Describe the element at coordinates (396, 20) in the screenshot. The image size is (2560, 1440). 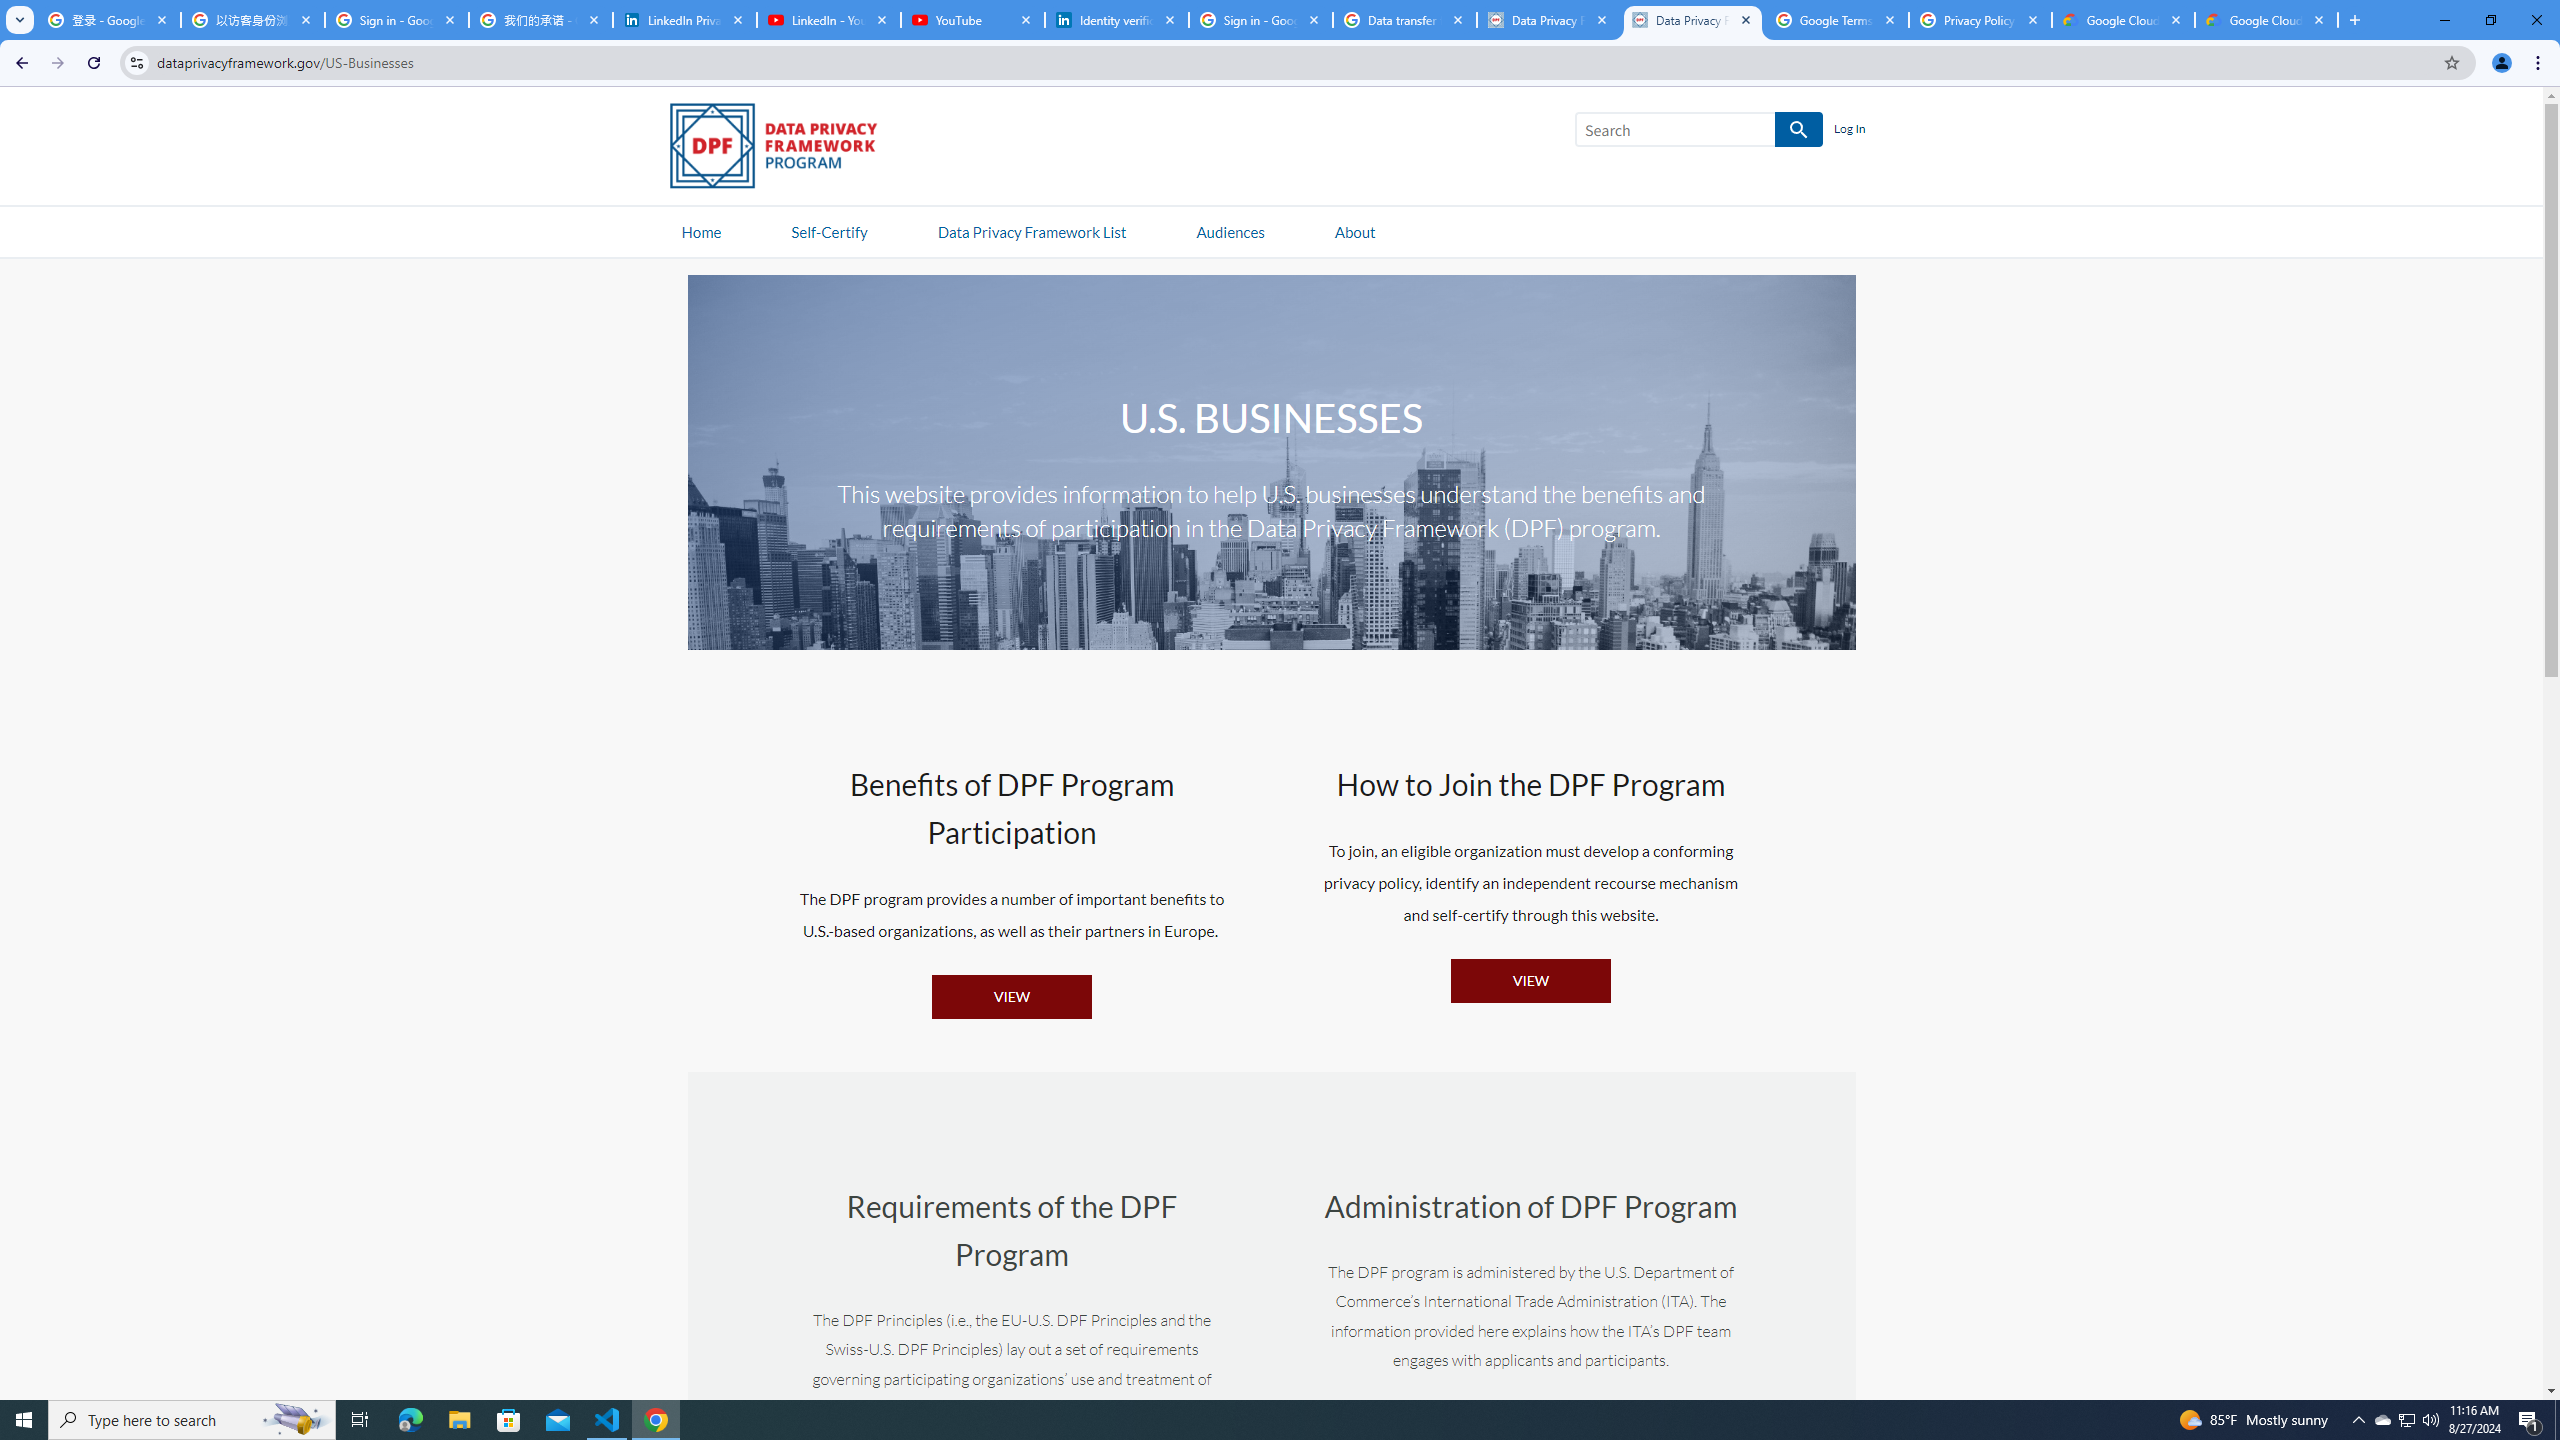
I see `Sign in - Google Accounts` at that location.